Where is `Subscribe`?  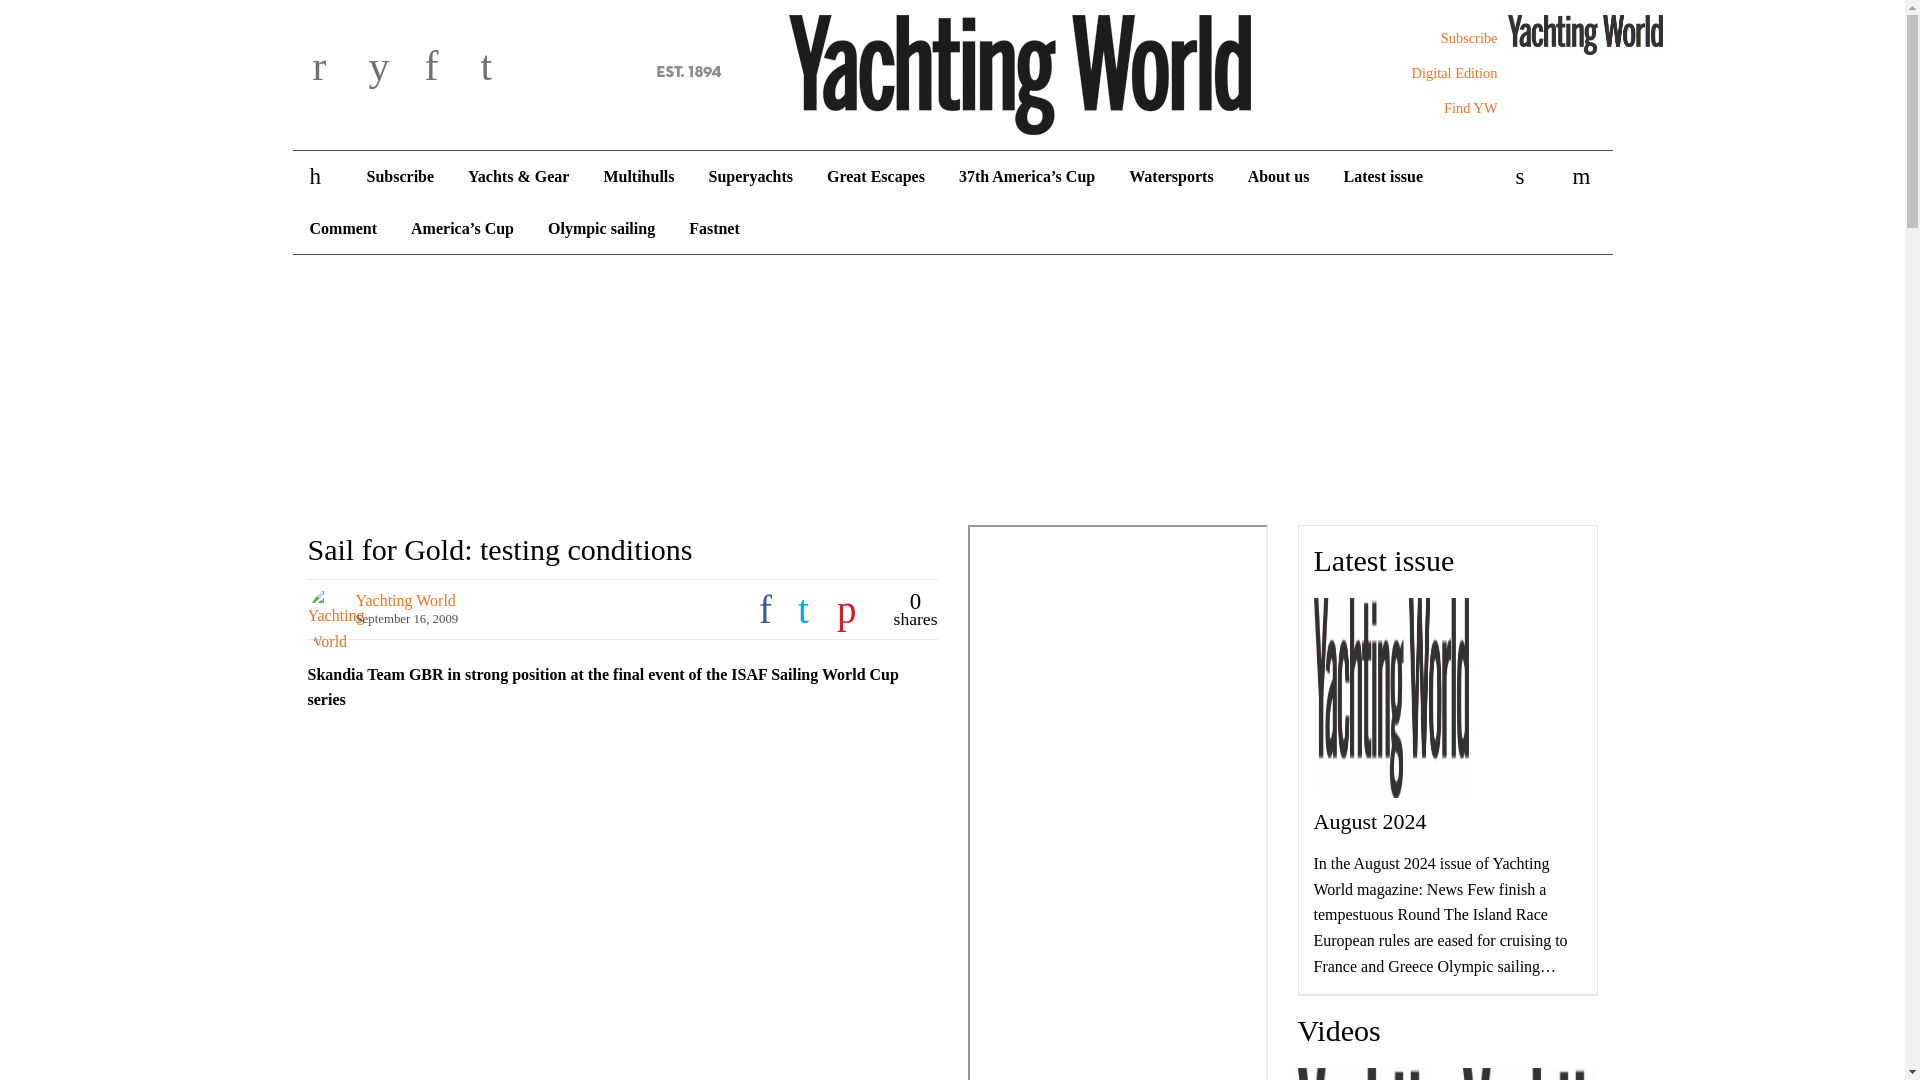
Subscribe is located at coordinates (1469, 38).